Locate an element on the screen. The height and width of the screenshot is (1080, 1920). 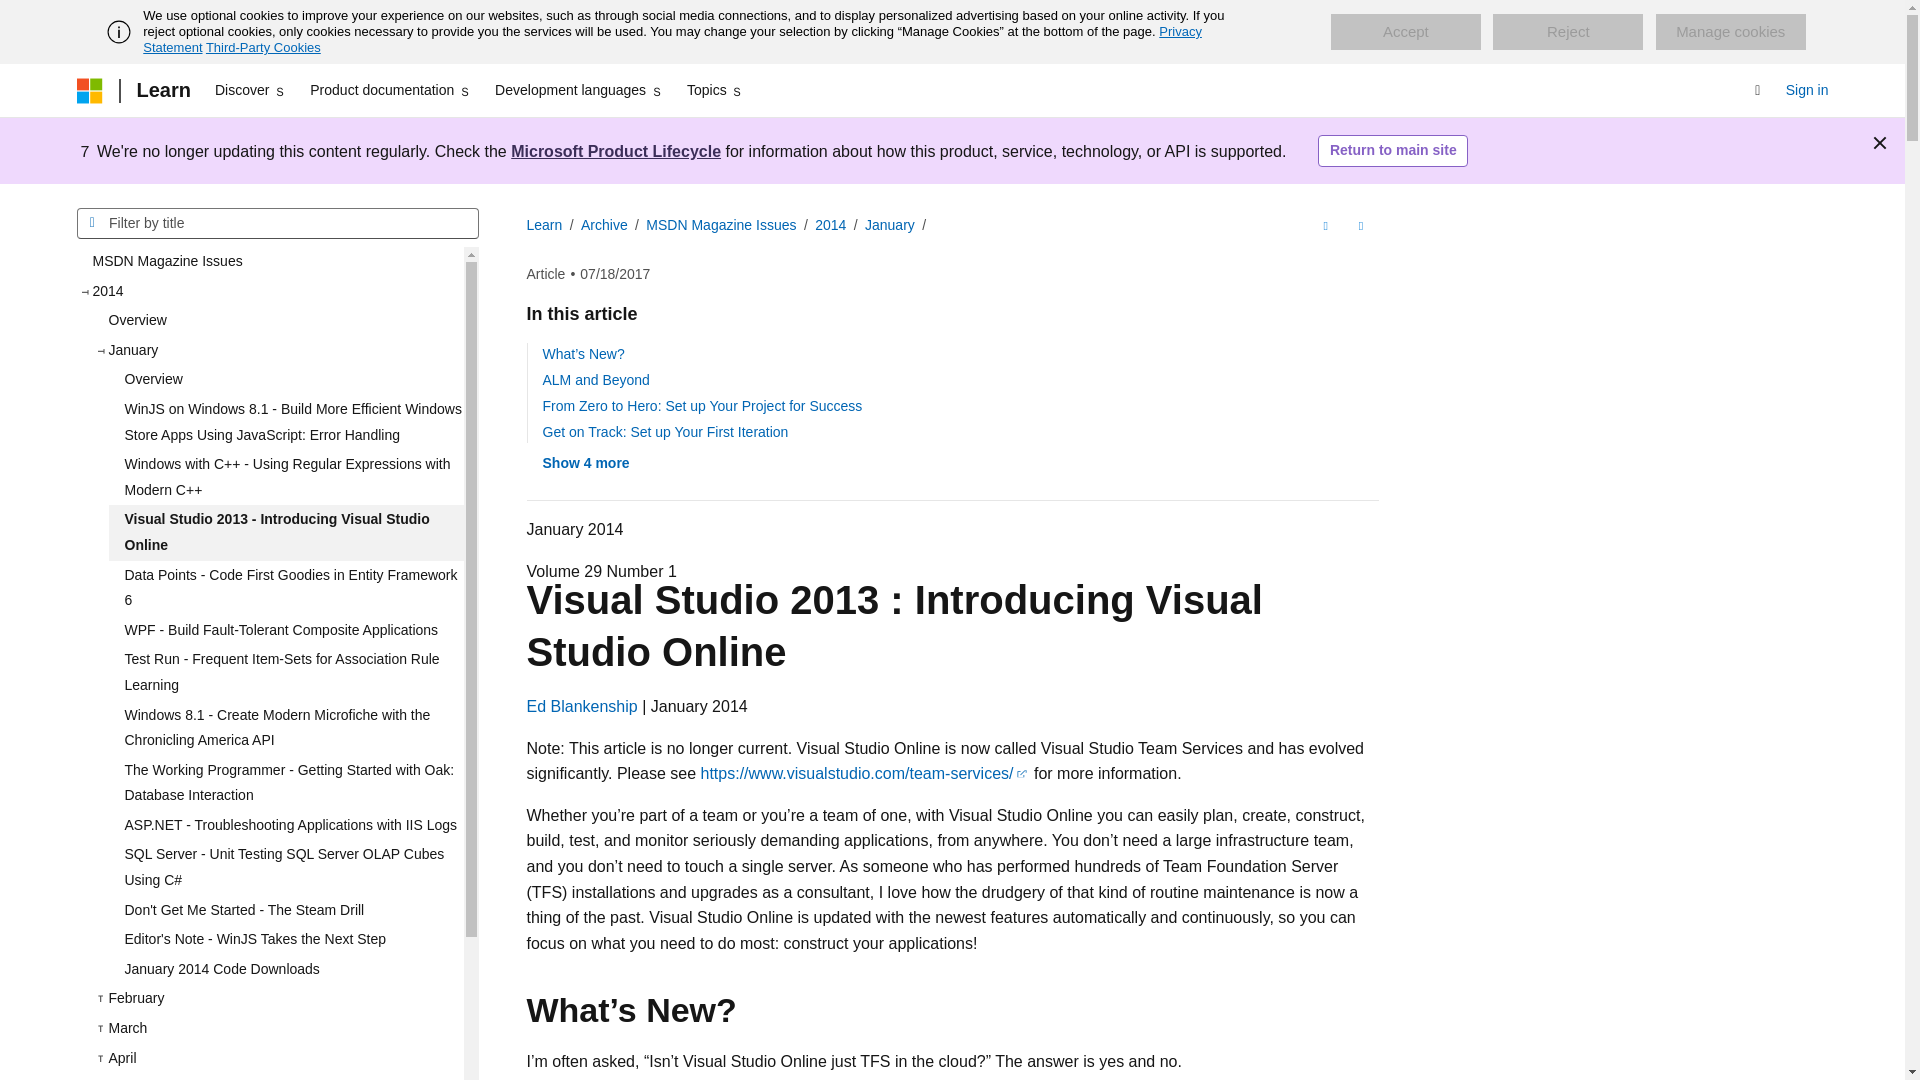
Overview is located at coordinates (277, 320).